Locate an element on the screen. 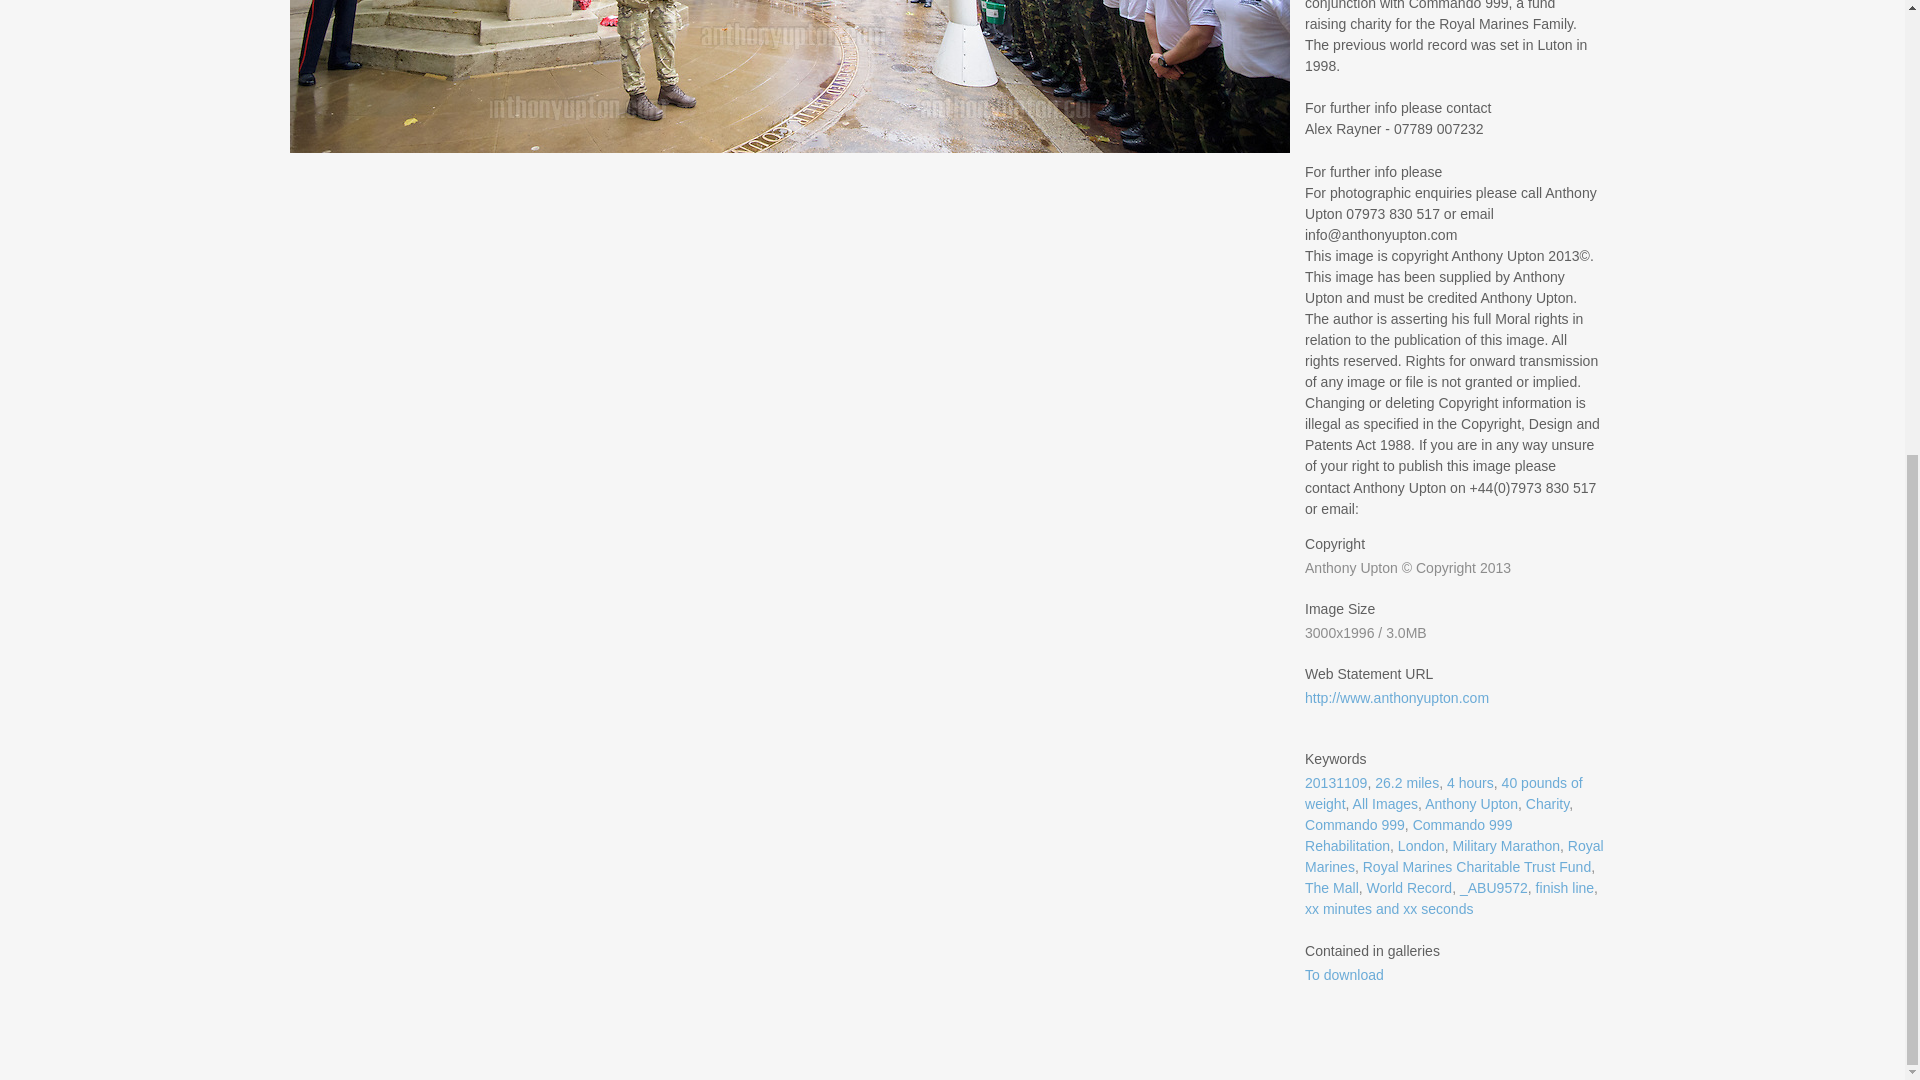  All Images is located at coordinates (1386, 804).